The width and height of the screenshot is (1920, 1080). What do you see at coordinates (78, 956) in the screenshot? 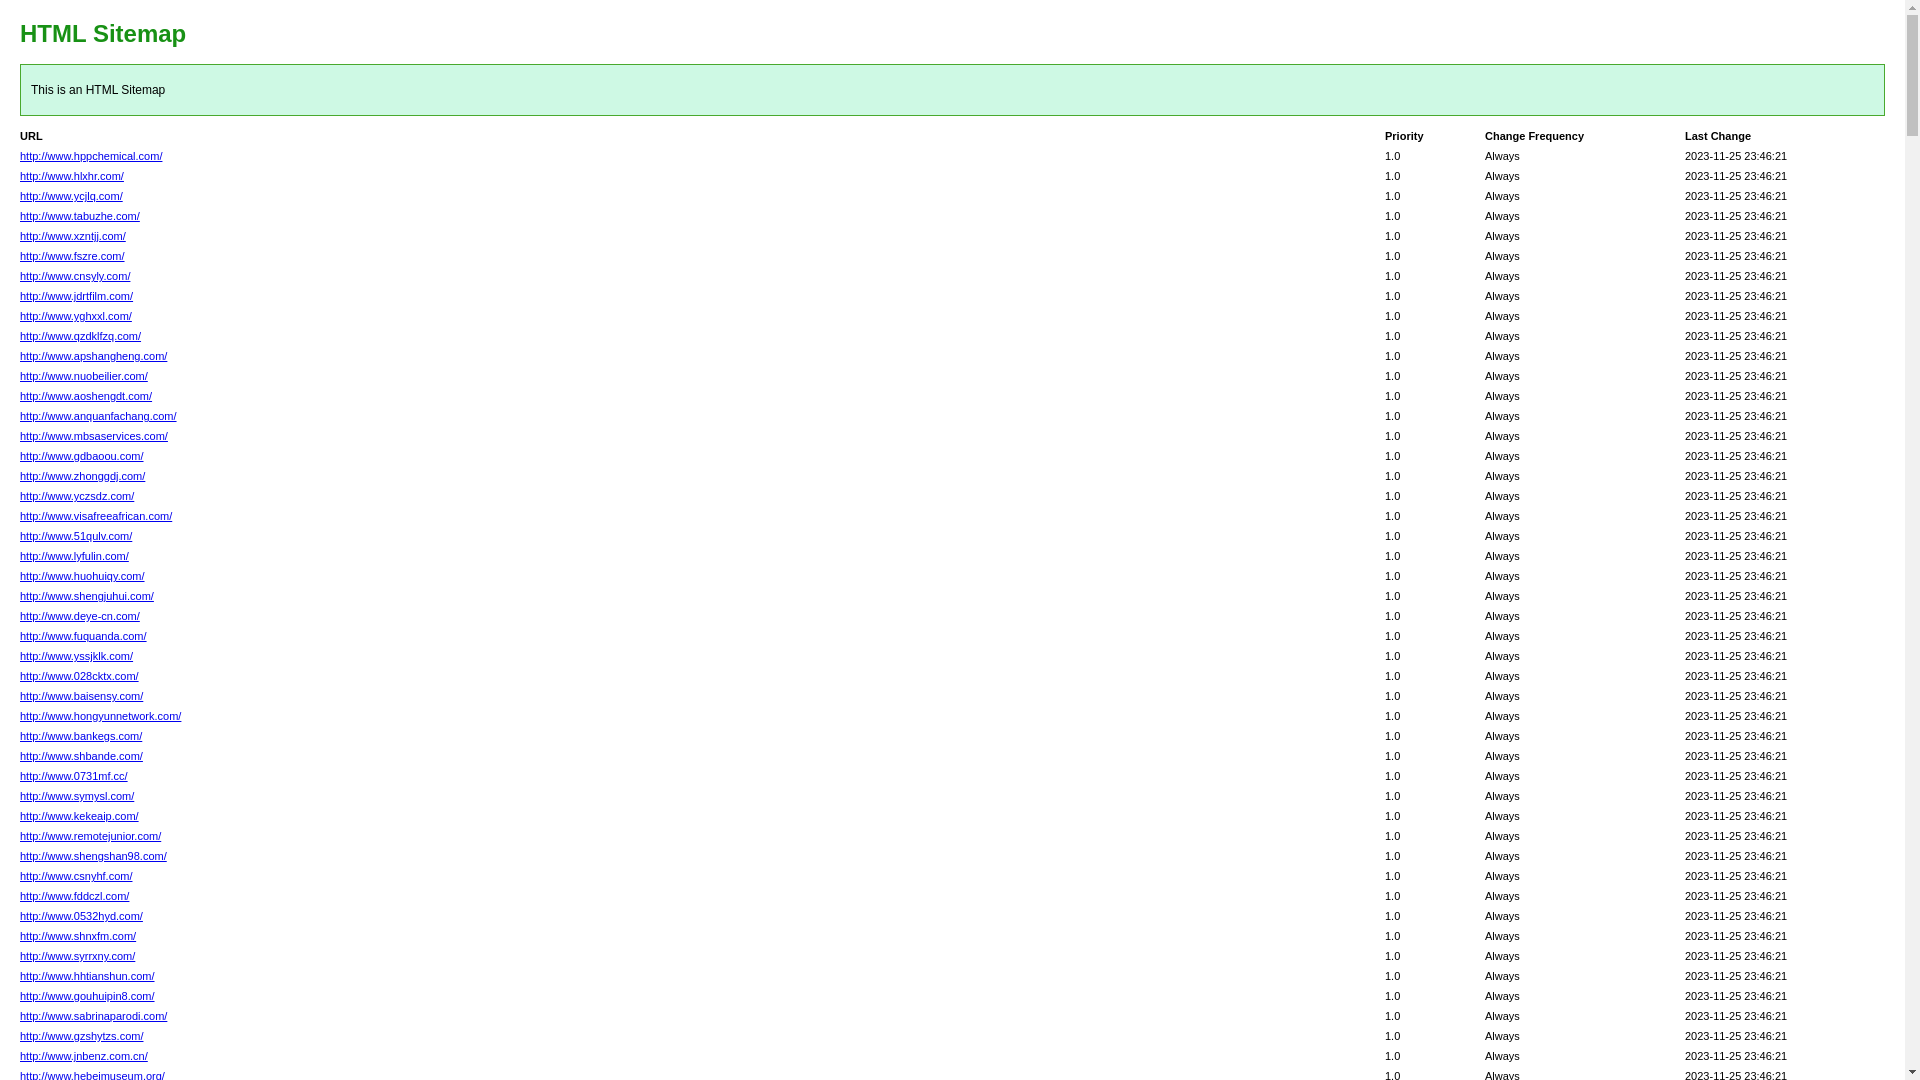
I see `http://www.syrrxny.com/` at bounding box center [78, 956].